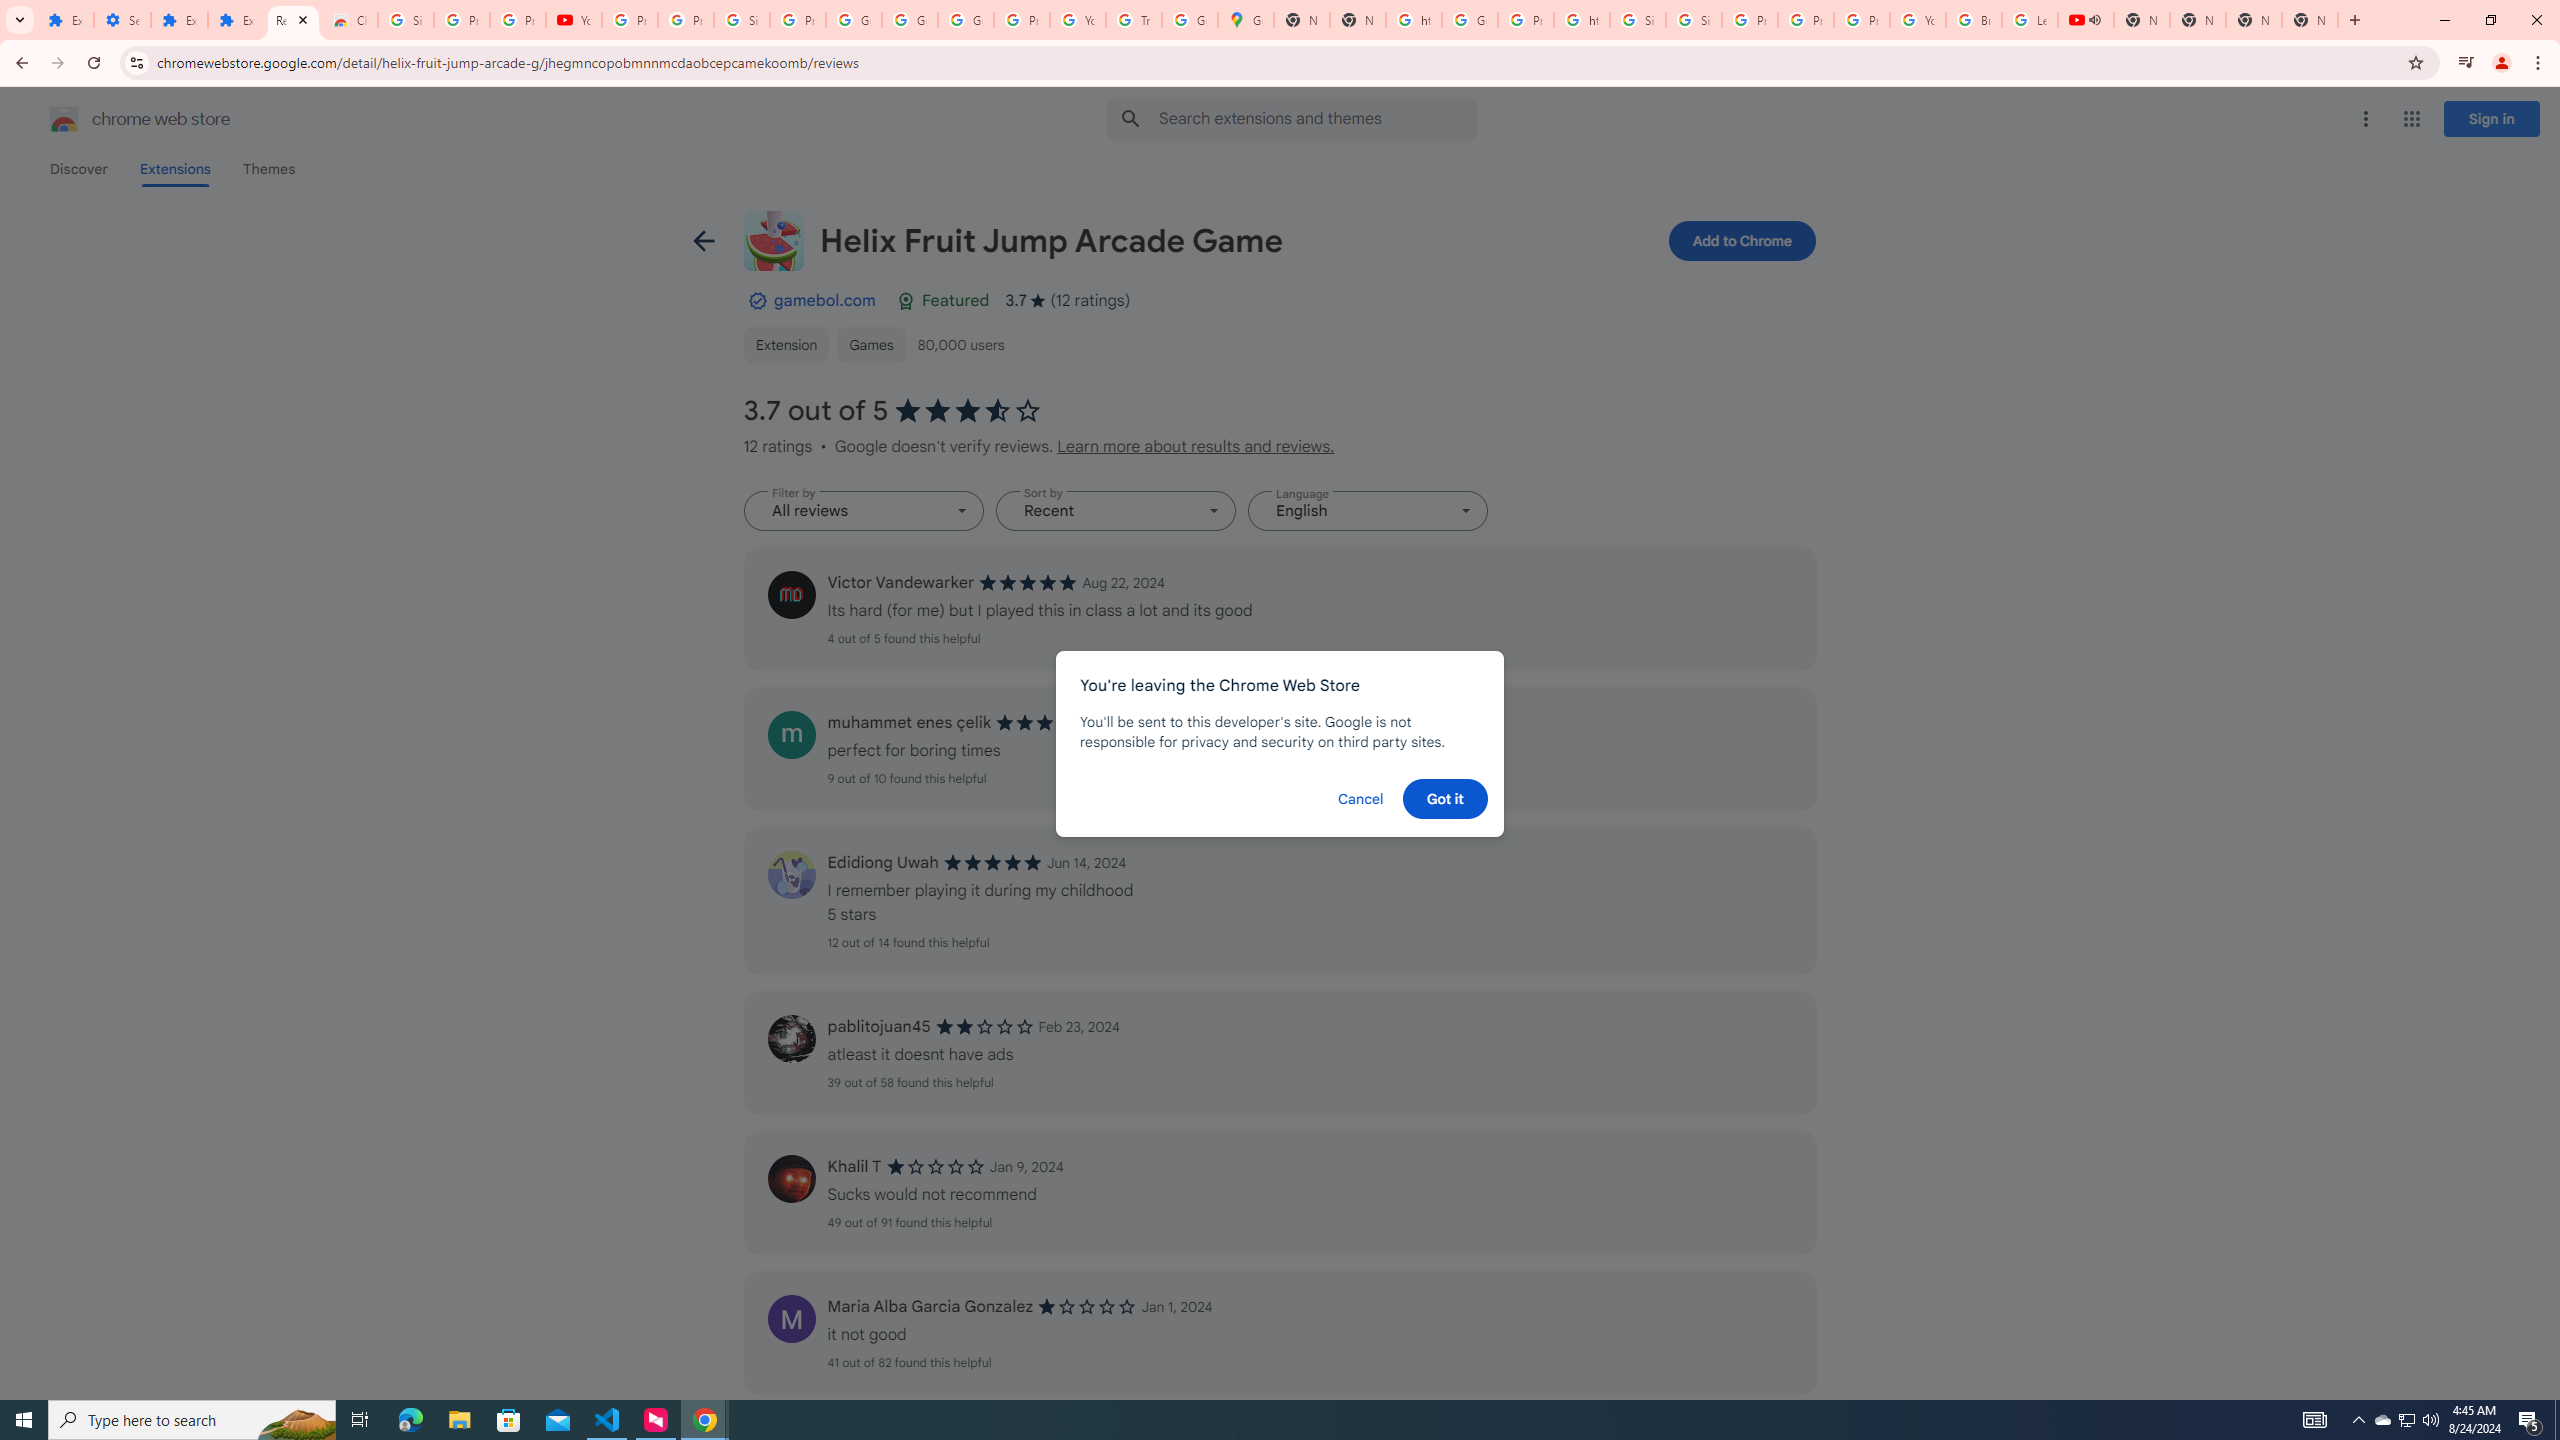 The width and height of the screenshot is (2560, 1440). Describe the element at coordinates (2310, 20) in the screenshot. I see `New Tab` at that location.